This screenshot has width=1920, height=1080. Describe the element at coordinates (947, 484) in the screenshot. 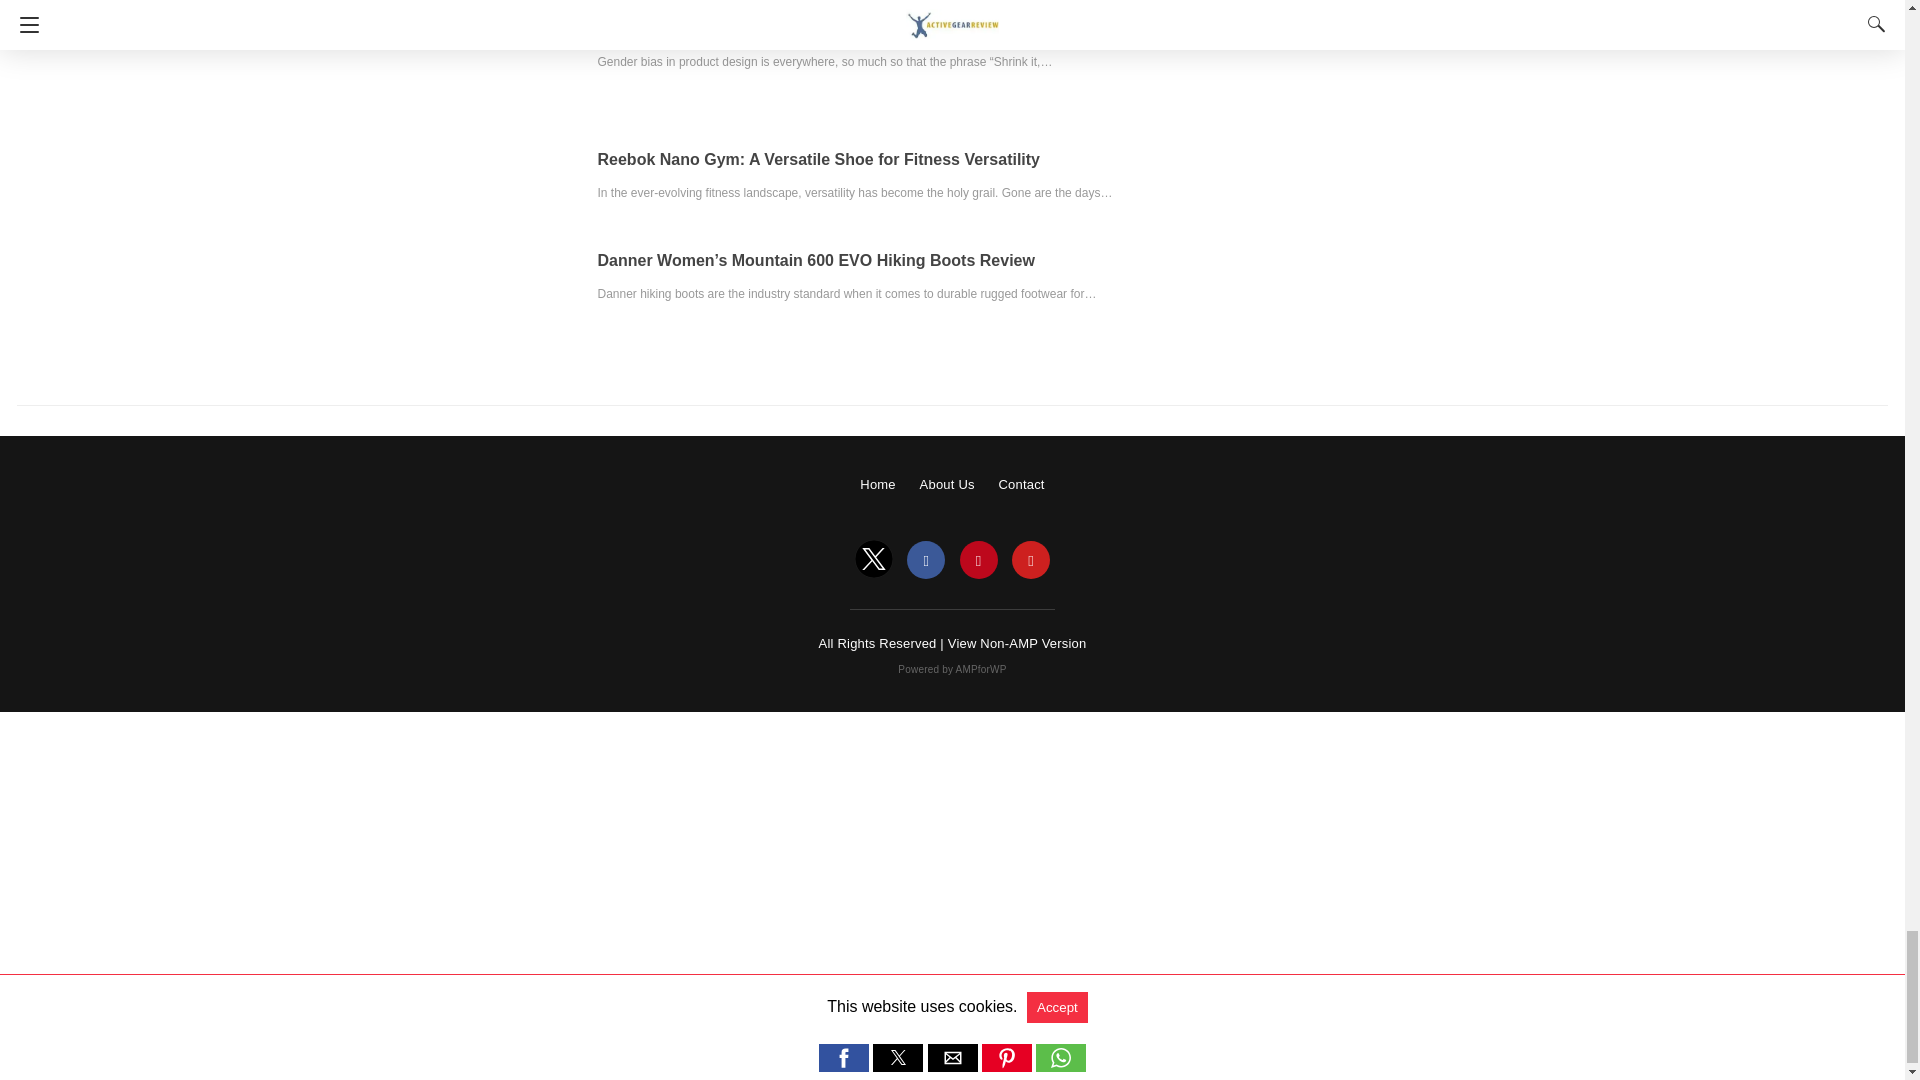

I see `About Us` at that location.